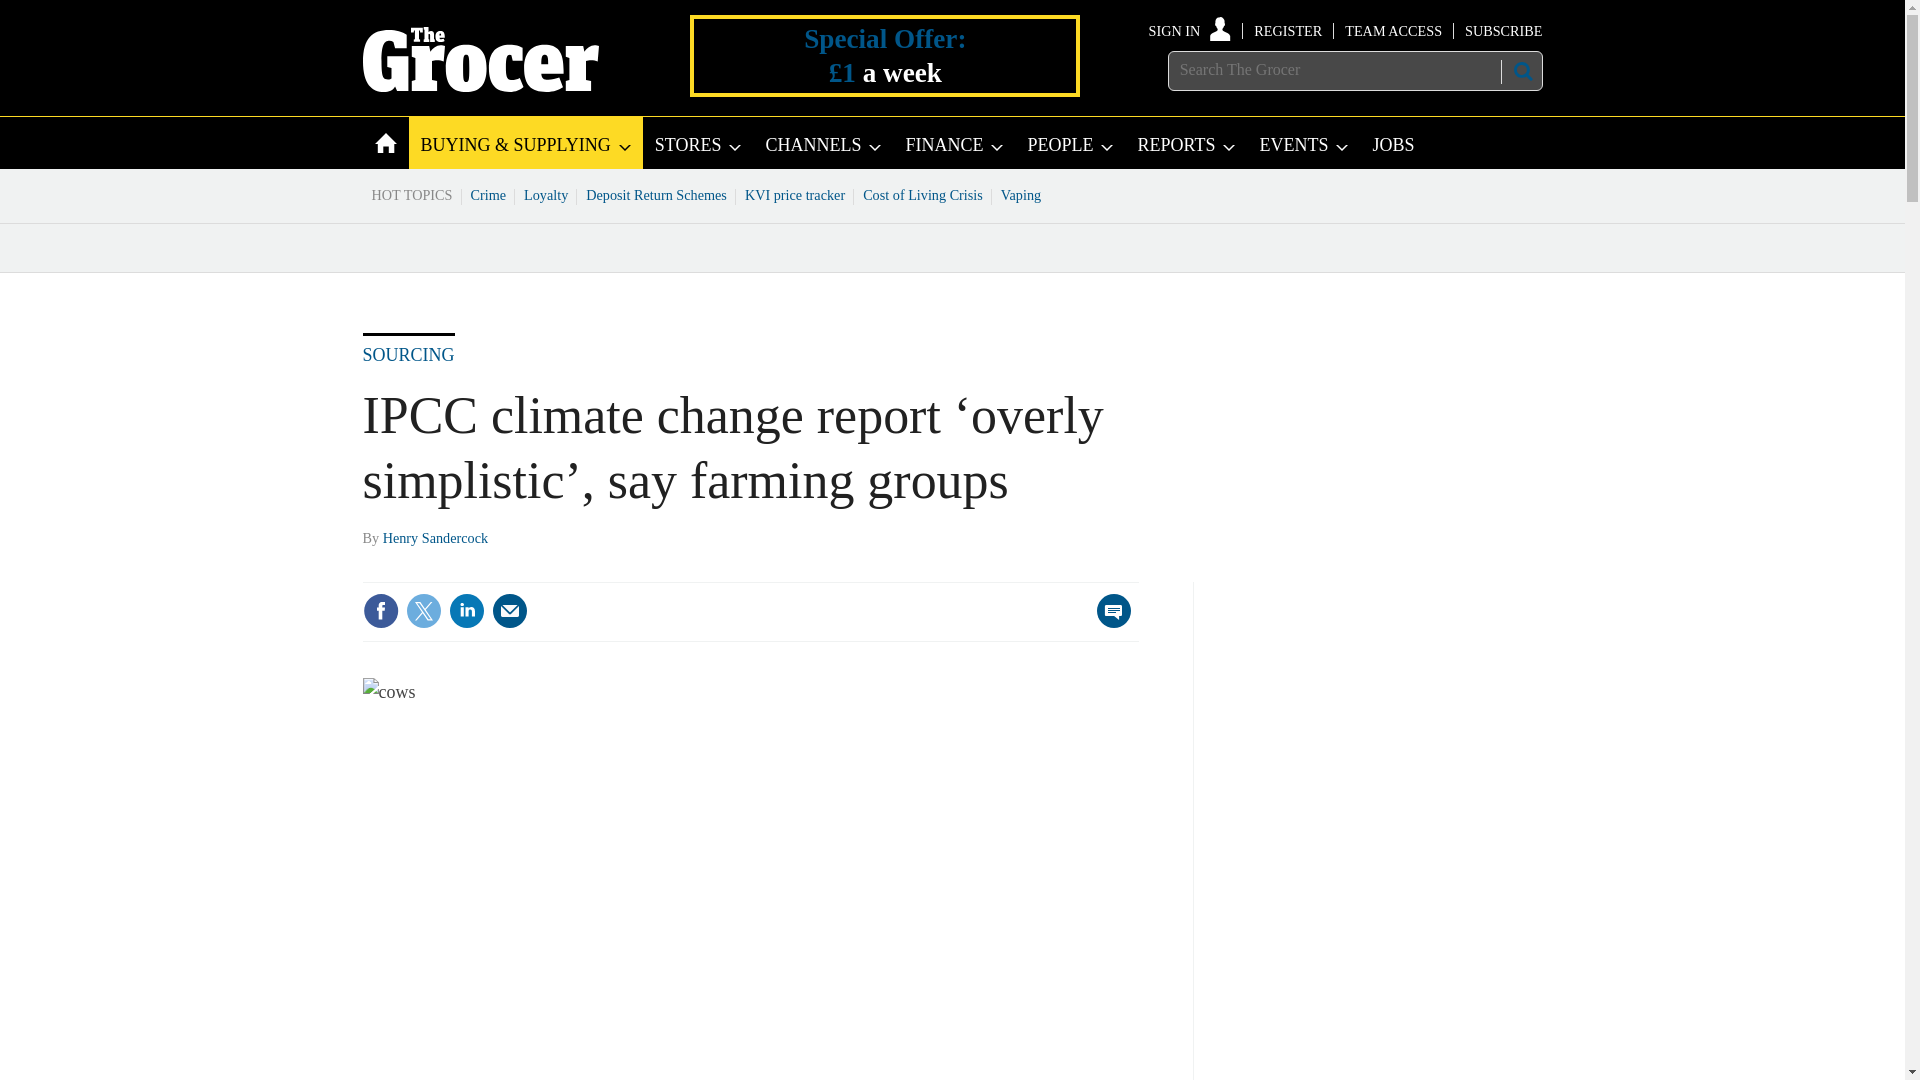 This screenshot has height=1080, width=1920. I want to click on SIGN IN, so click(1190, 30).